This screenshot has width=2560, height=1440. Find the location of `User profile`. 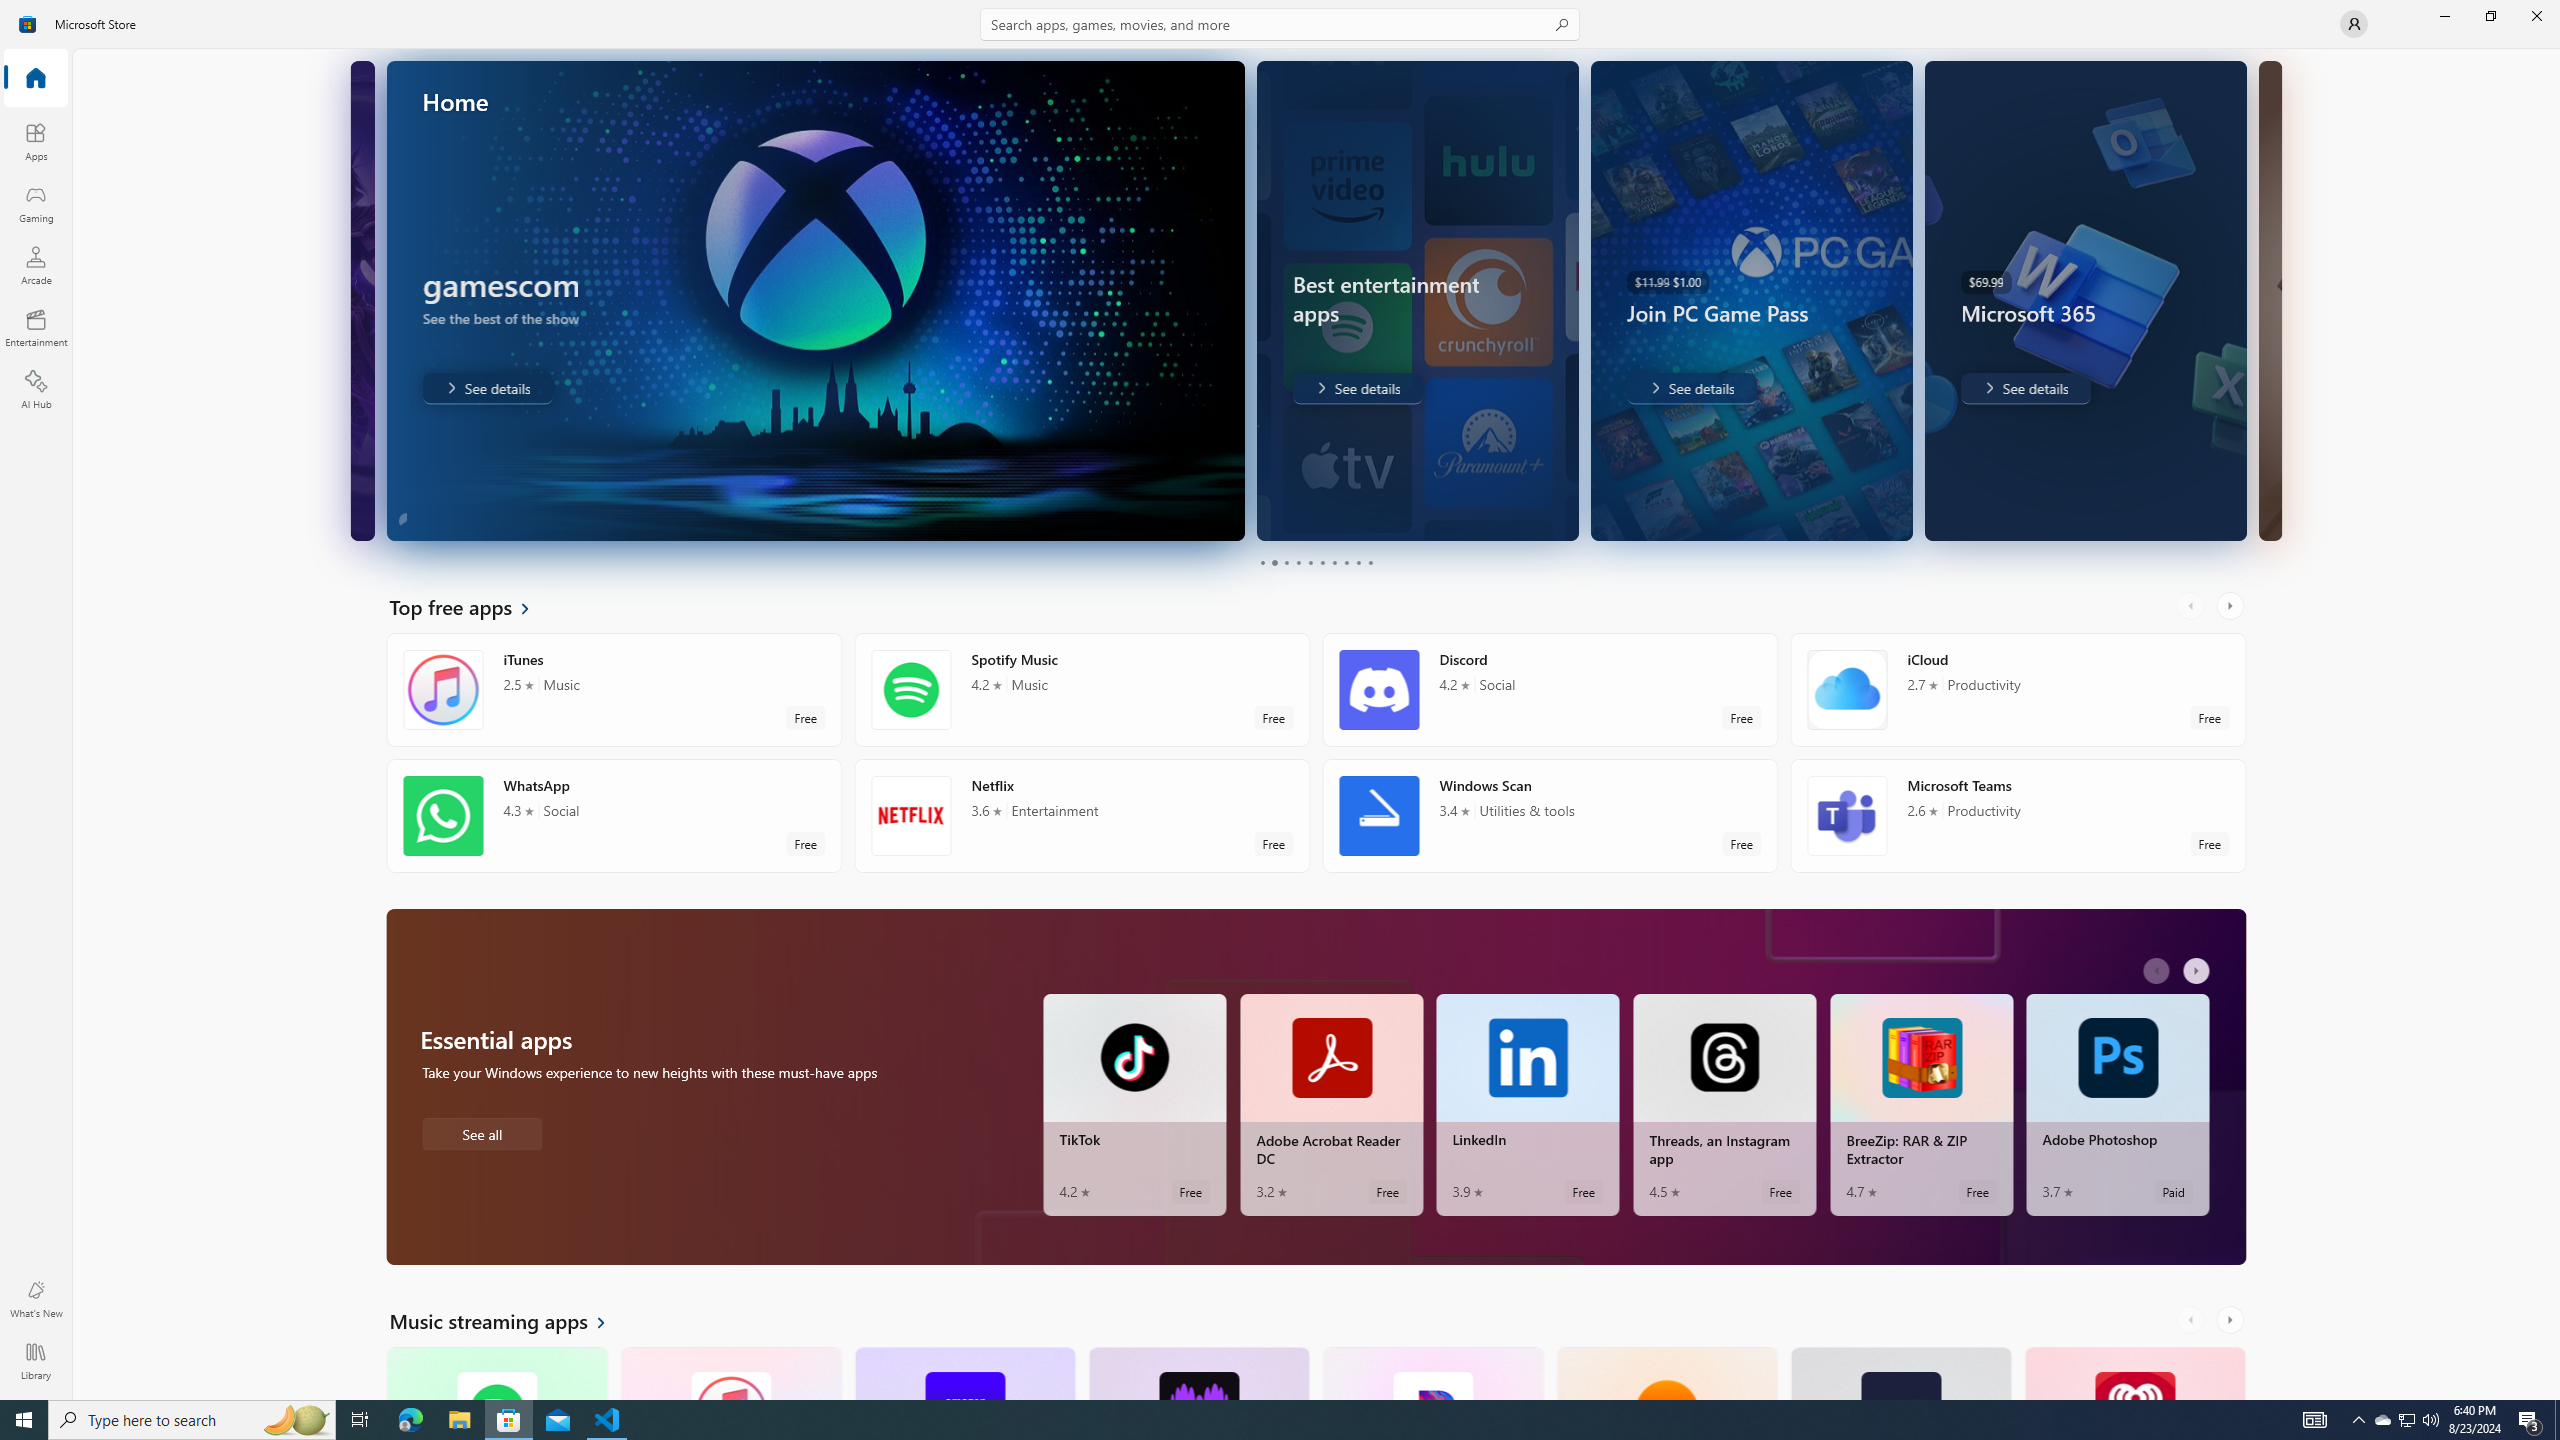

User profile is located at coordinates (2354, 24).